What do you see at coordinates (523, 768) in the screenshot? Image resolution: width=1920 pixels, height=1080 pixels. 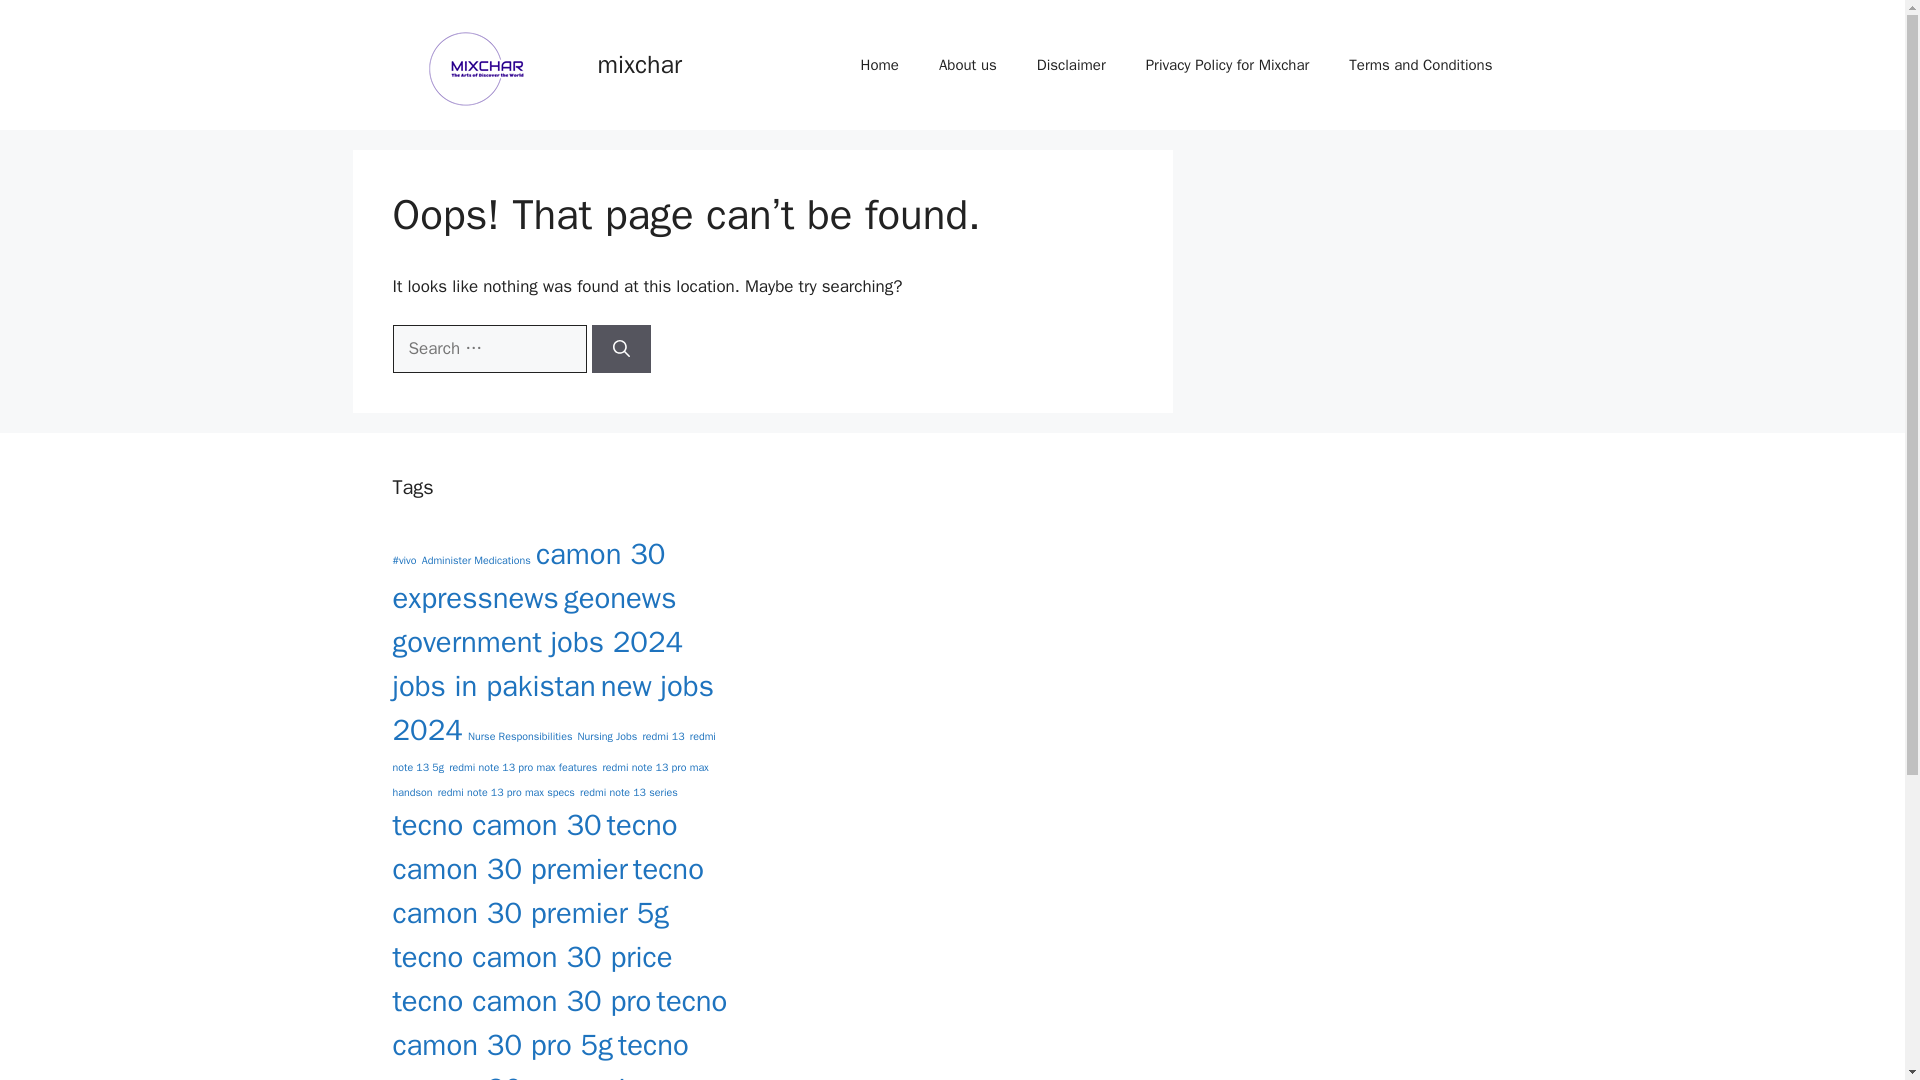 I see `redmi note 13 pro max features` at bounding box center [523, 768].